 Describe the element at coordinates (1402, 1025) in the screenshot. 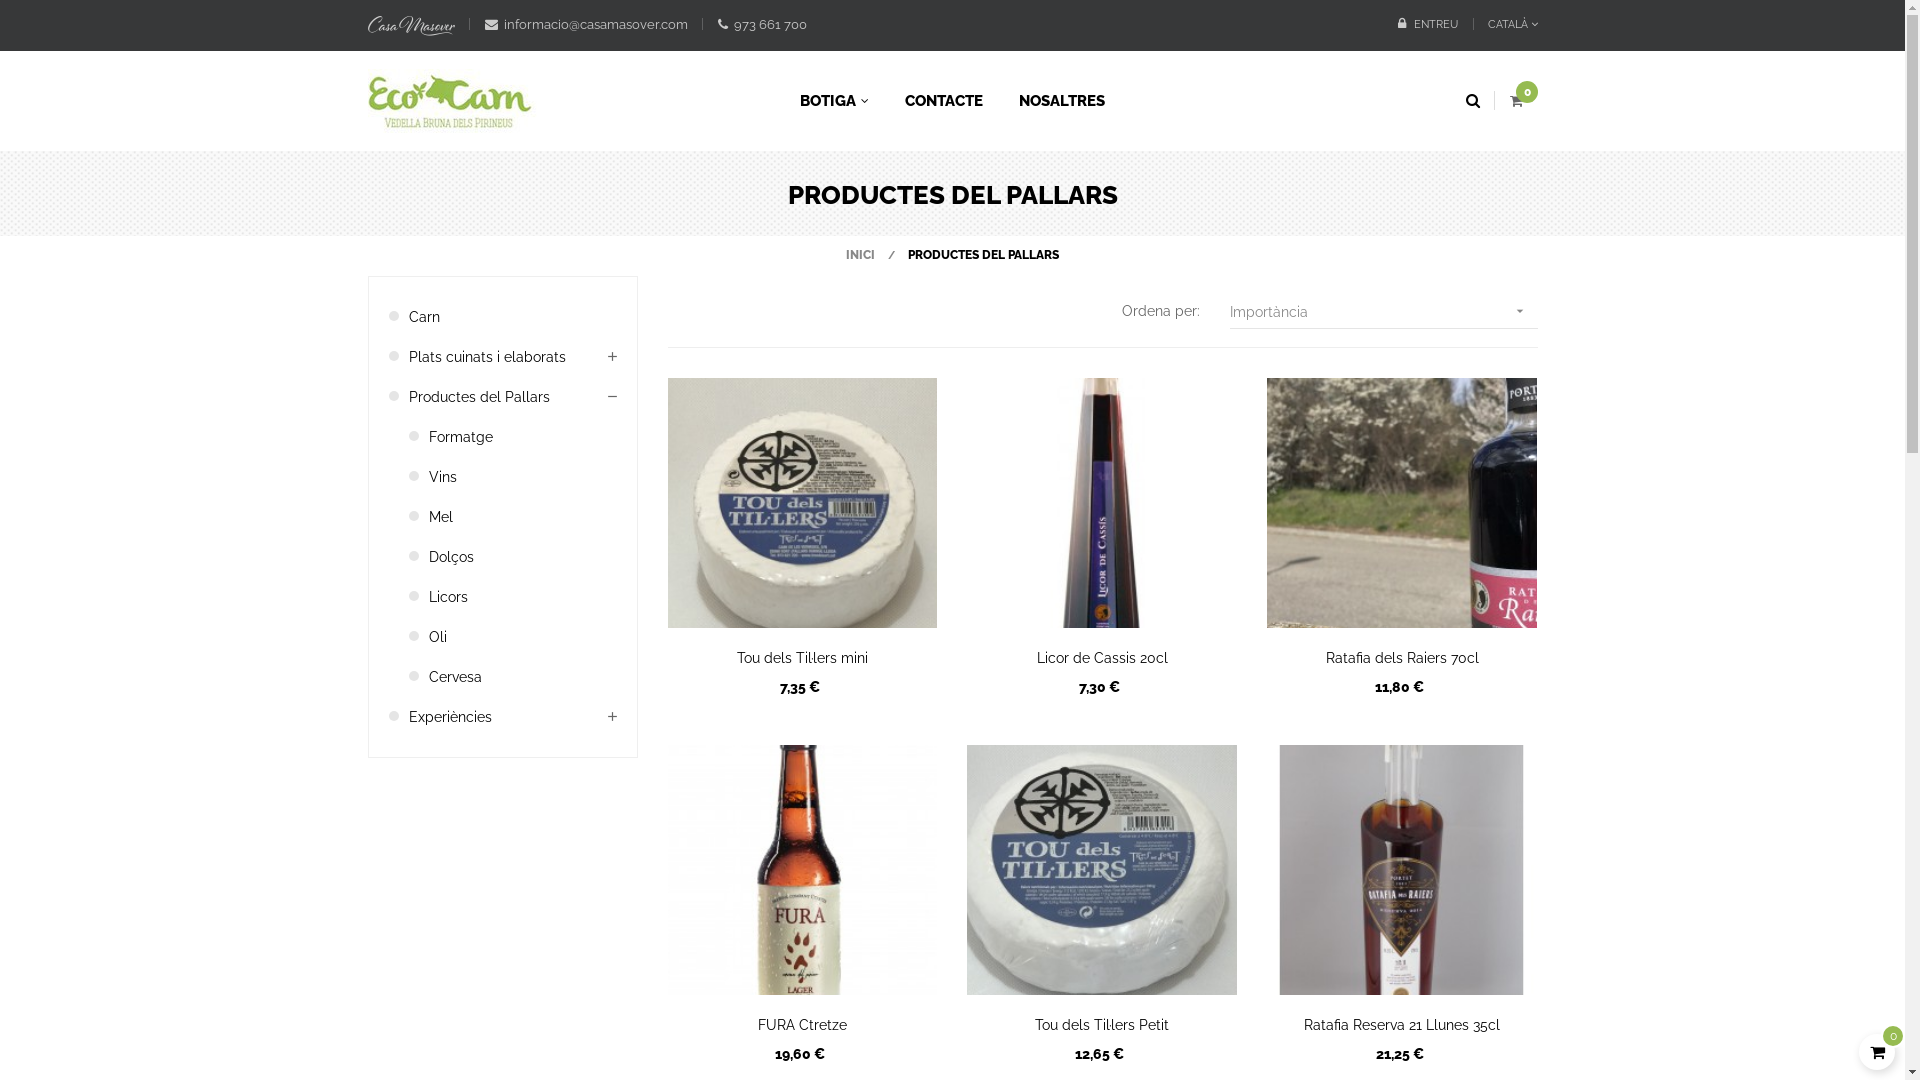

I see `Ratafia Reserva 21 Llunes 35cl` at that location.